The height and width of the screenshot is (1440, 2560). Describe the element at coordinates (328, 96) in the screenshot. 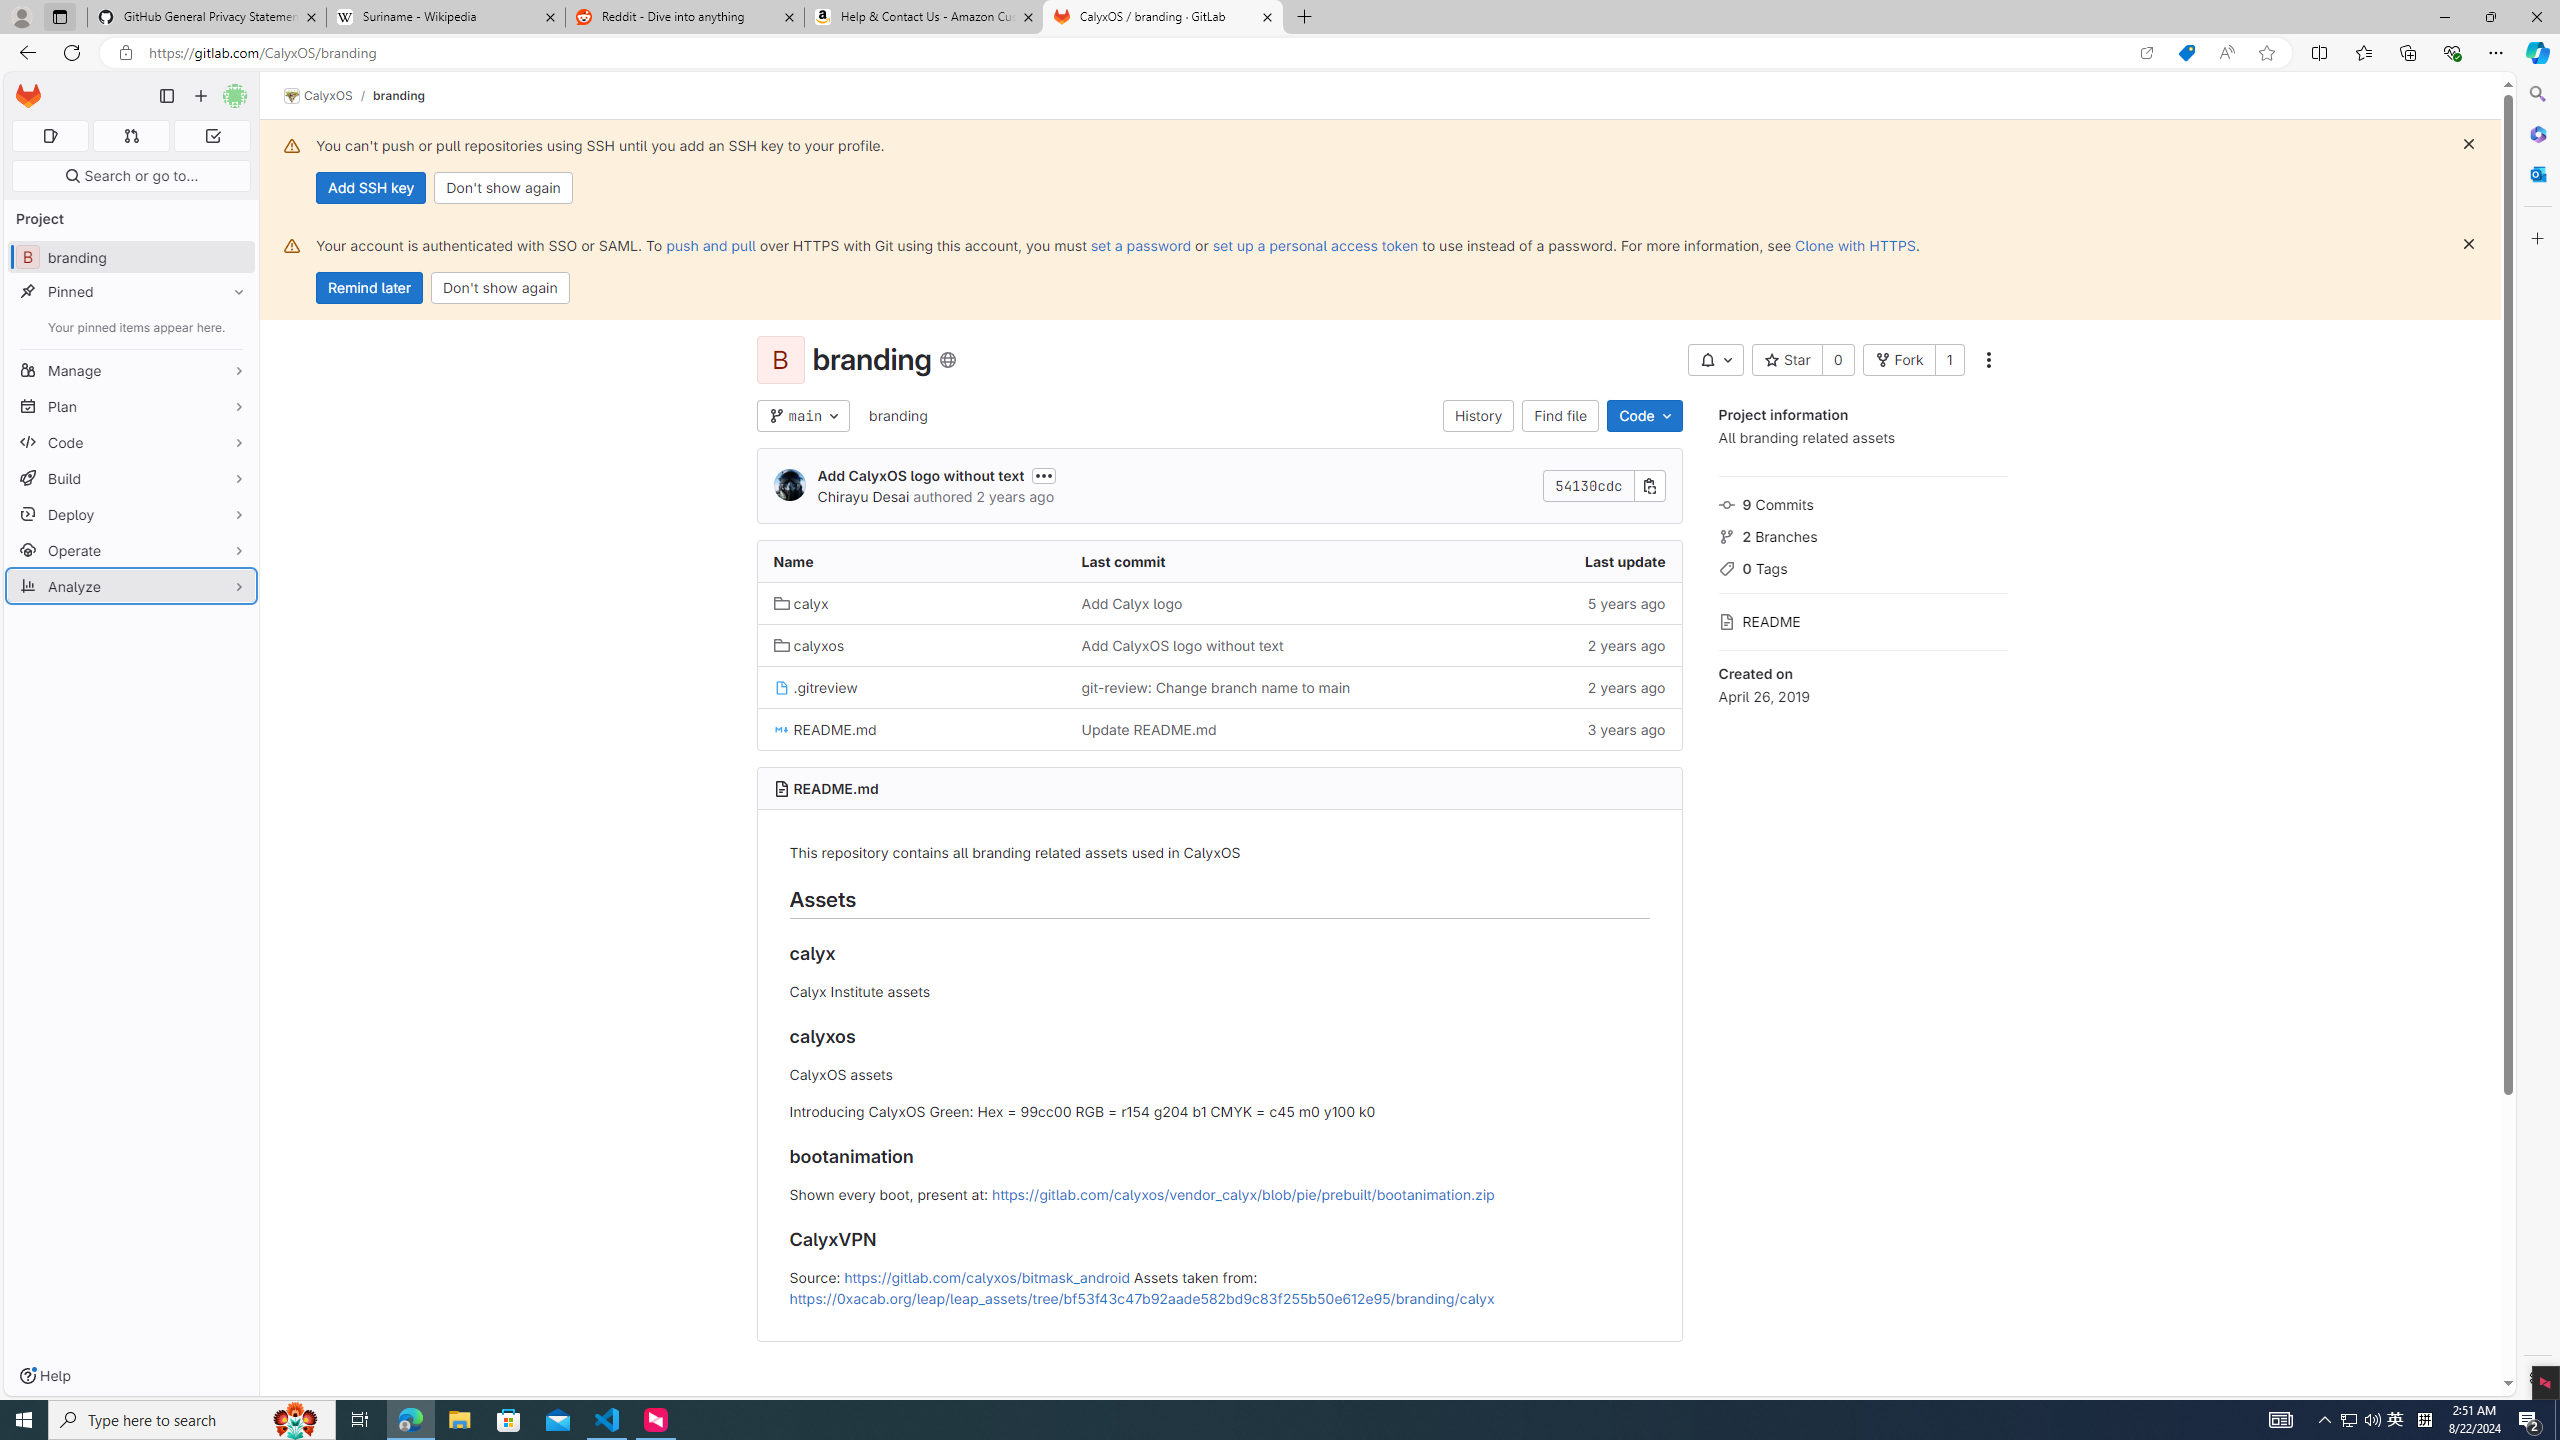

I see `CalyxOS/` at that location.